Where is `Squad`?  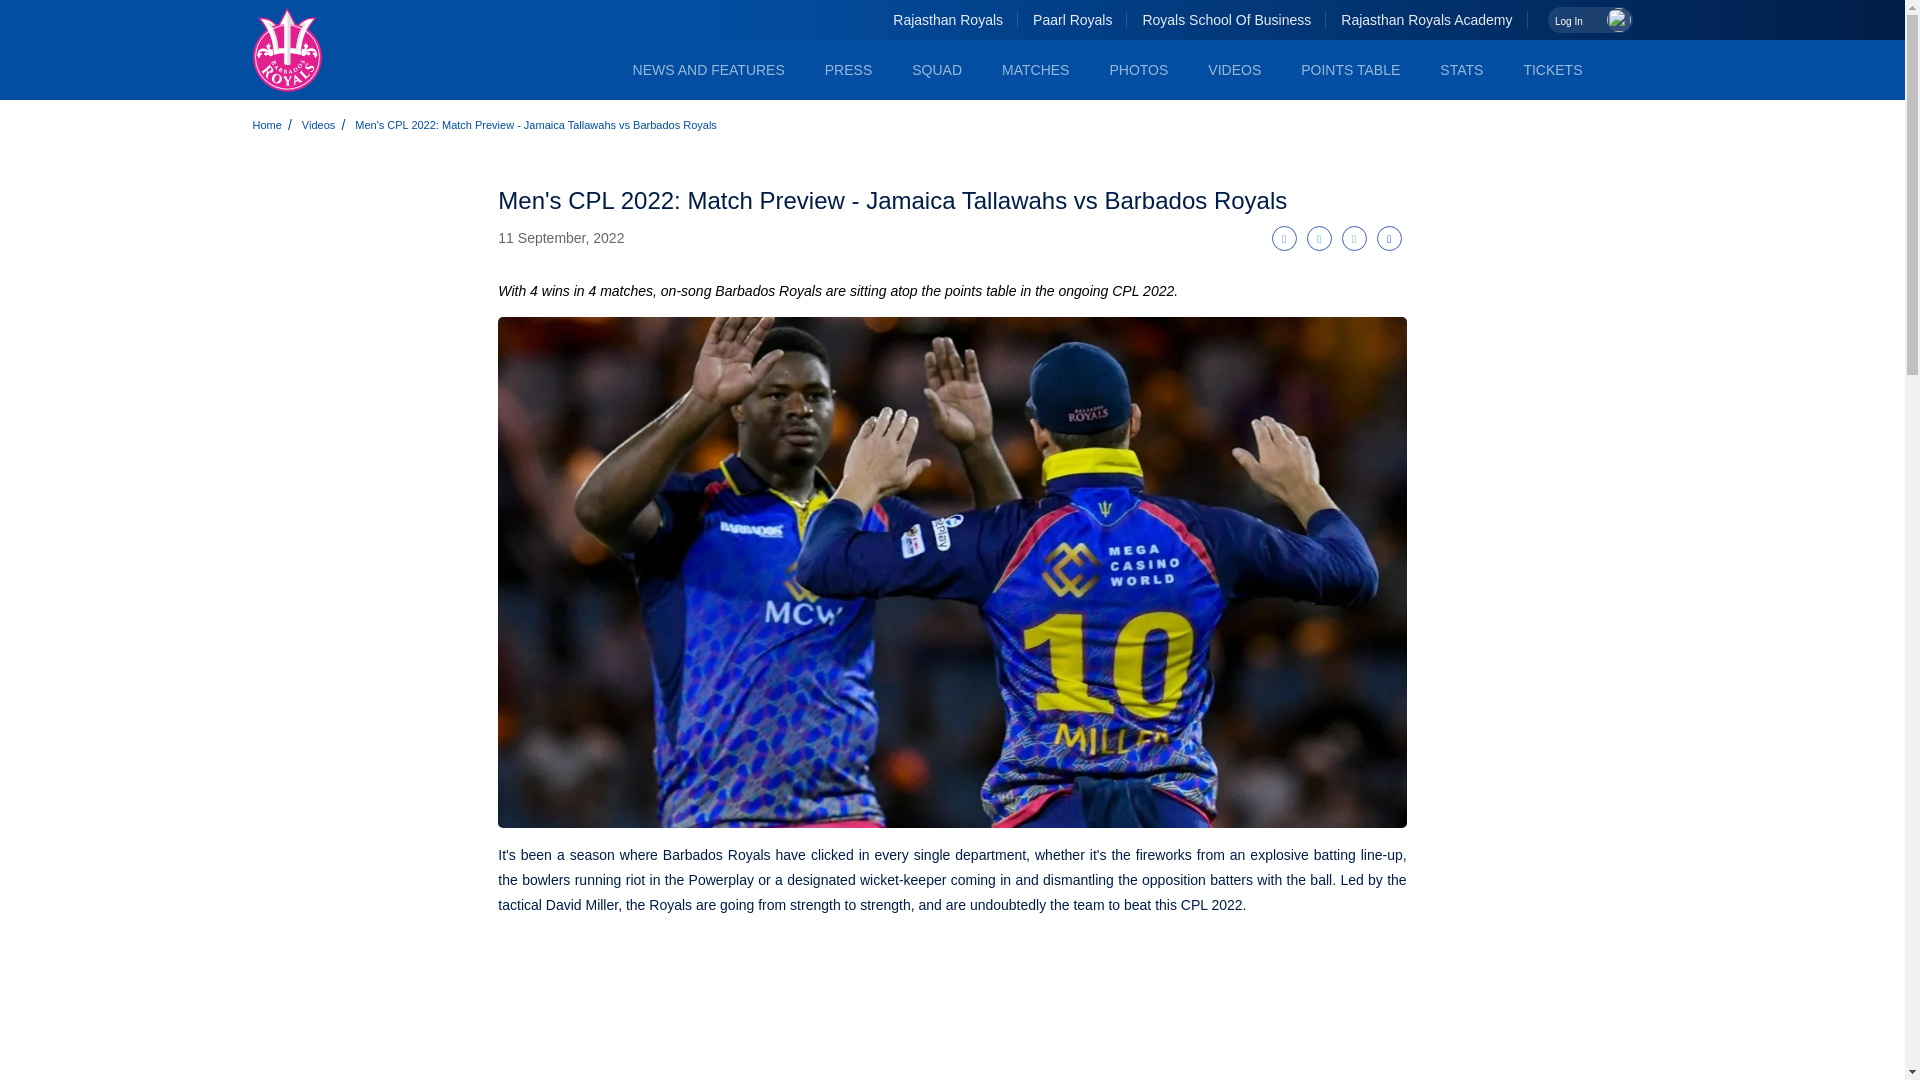 Squad is located at coordinates (936, 70).